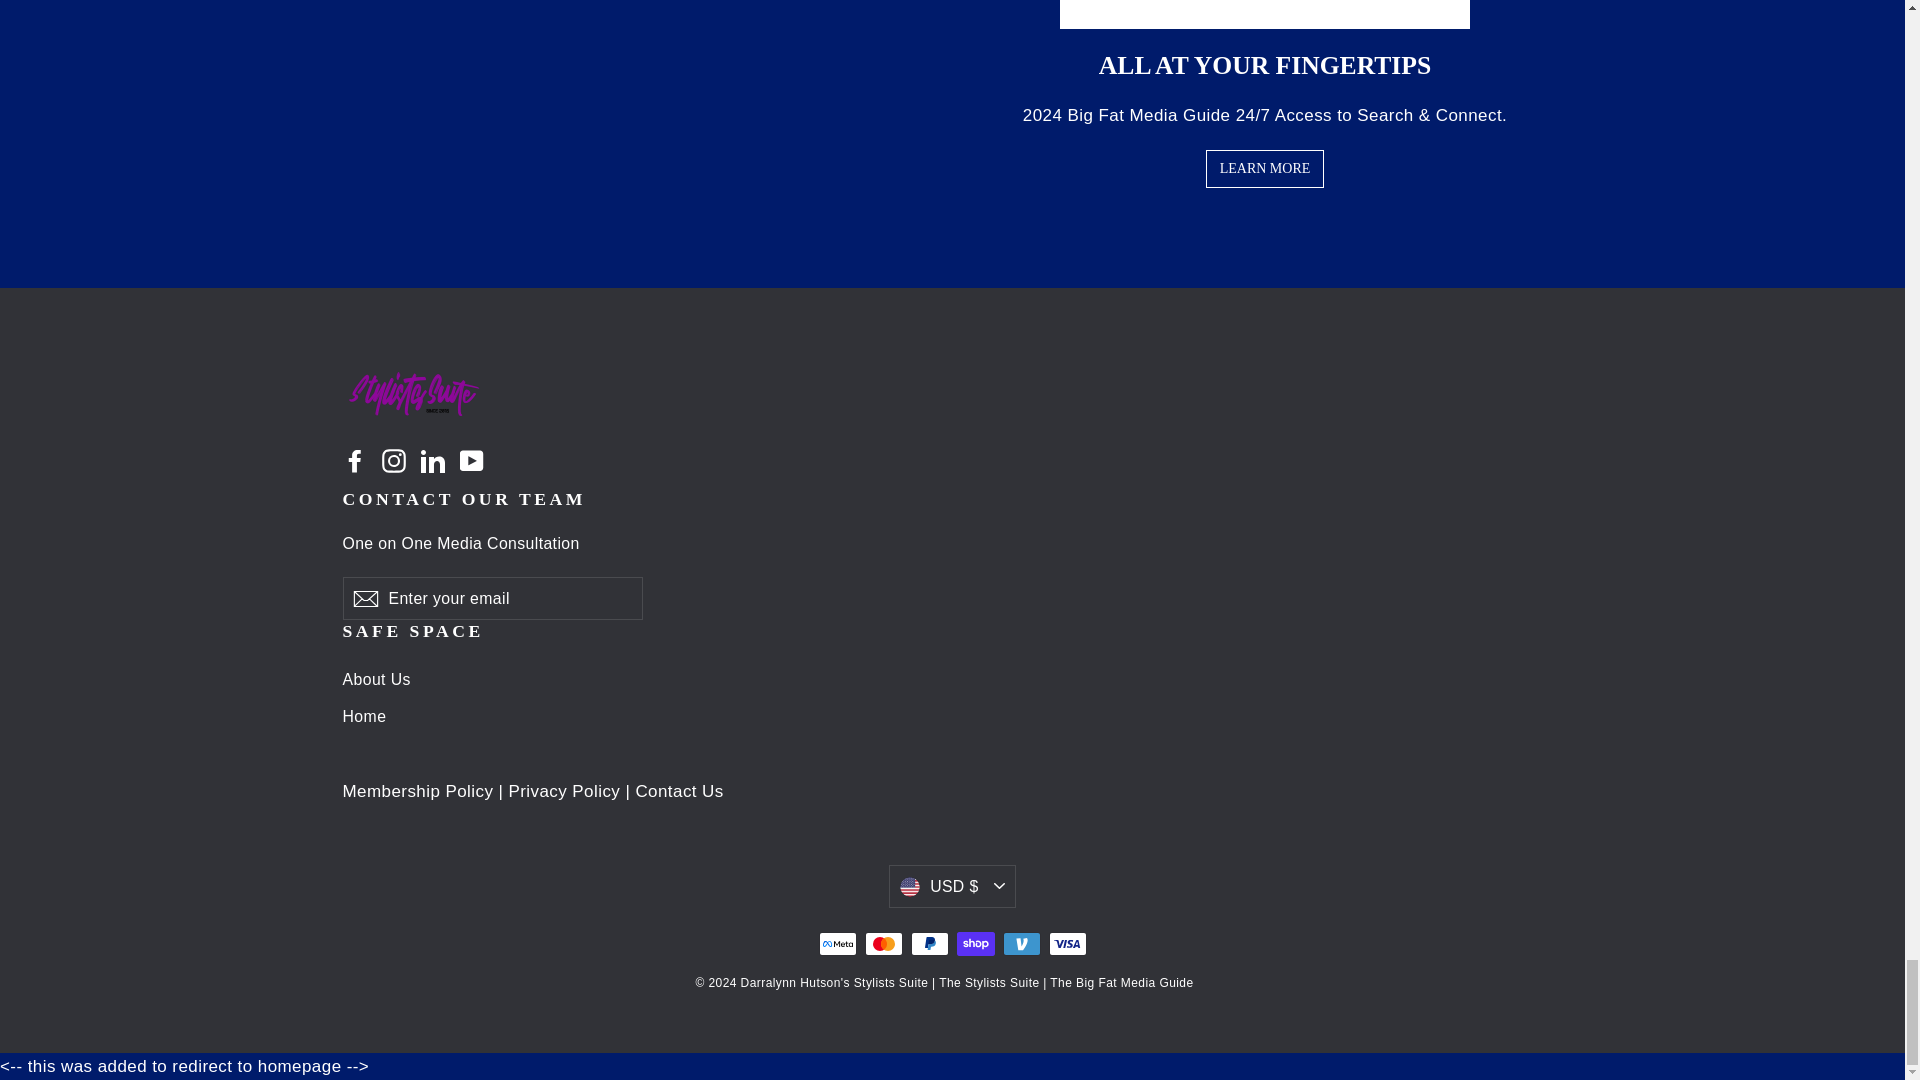 This screenshot has height=1080, width=1920. Describe the element at coordinates (836, 942) in the screenshot. I see `Meta Pay` at that location.